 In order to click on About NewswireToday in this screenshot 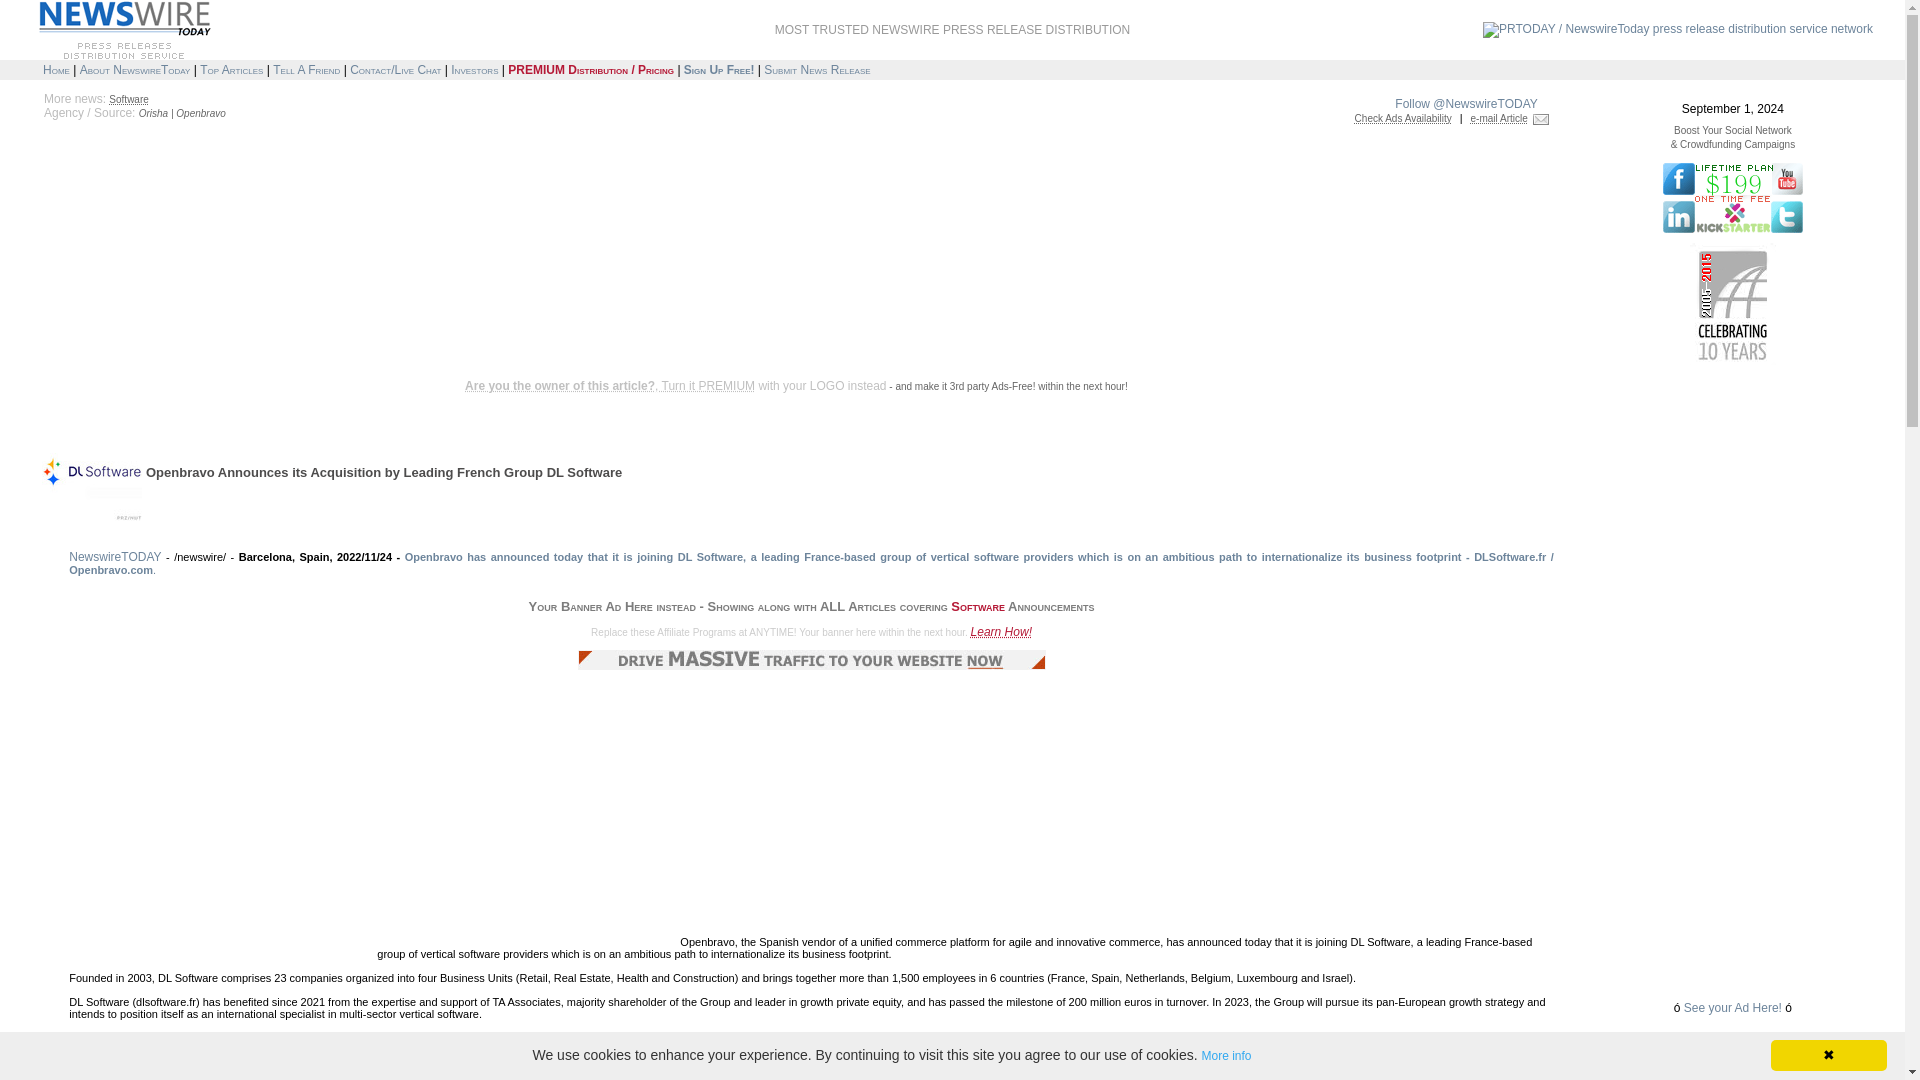, I will do `click(135, 69)`.